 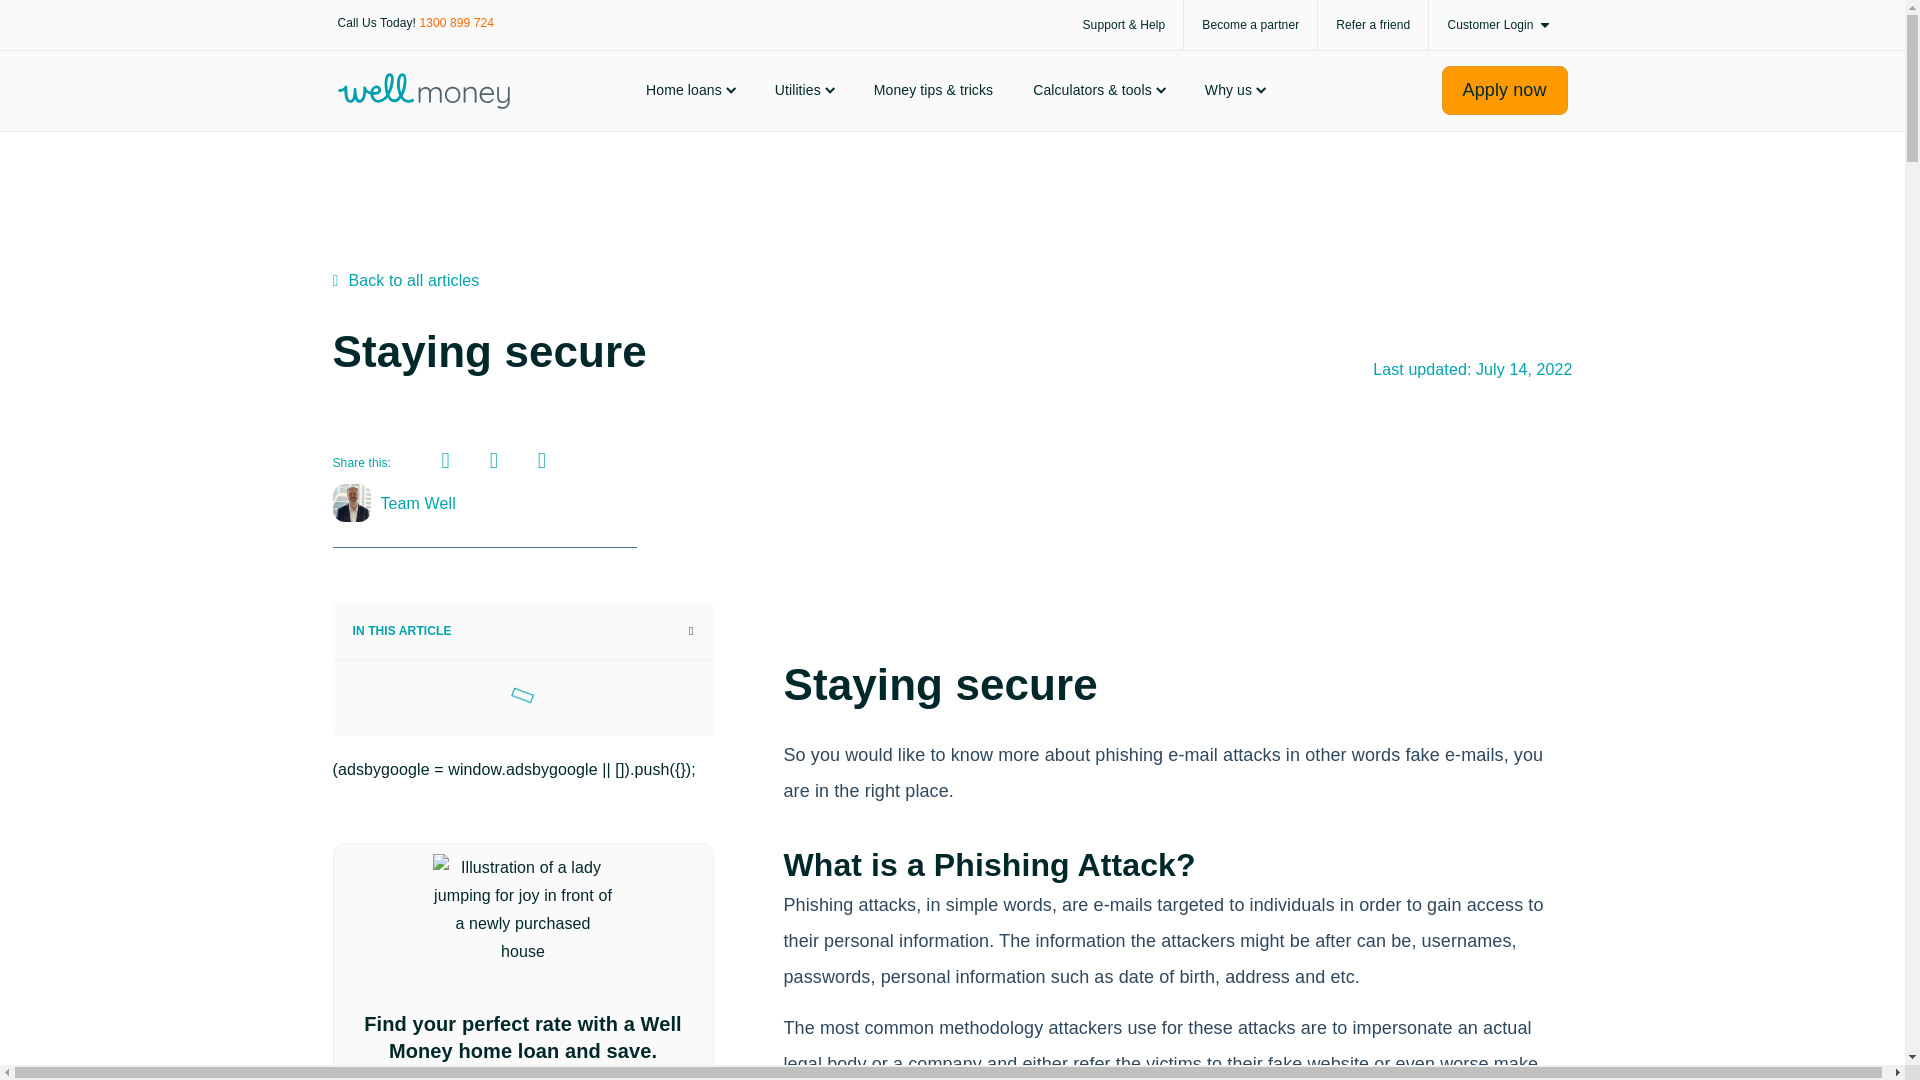 I want to click on Customer Login, so click(x=1497, y=24).